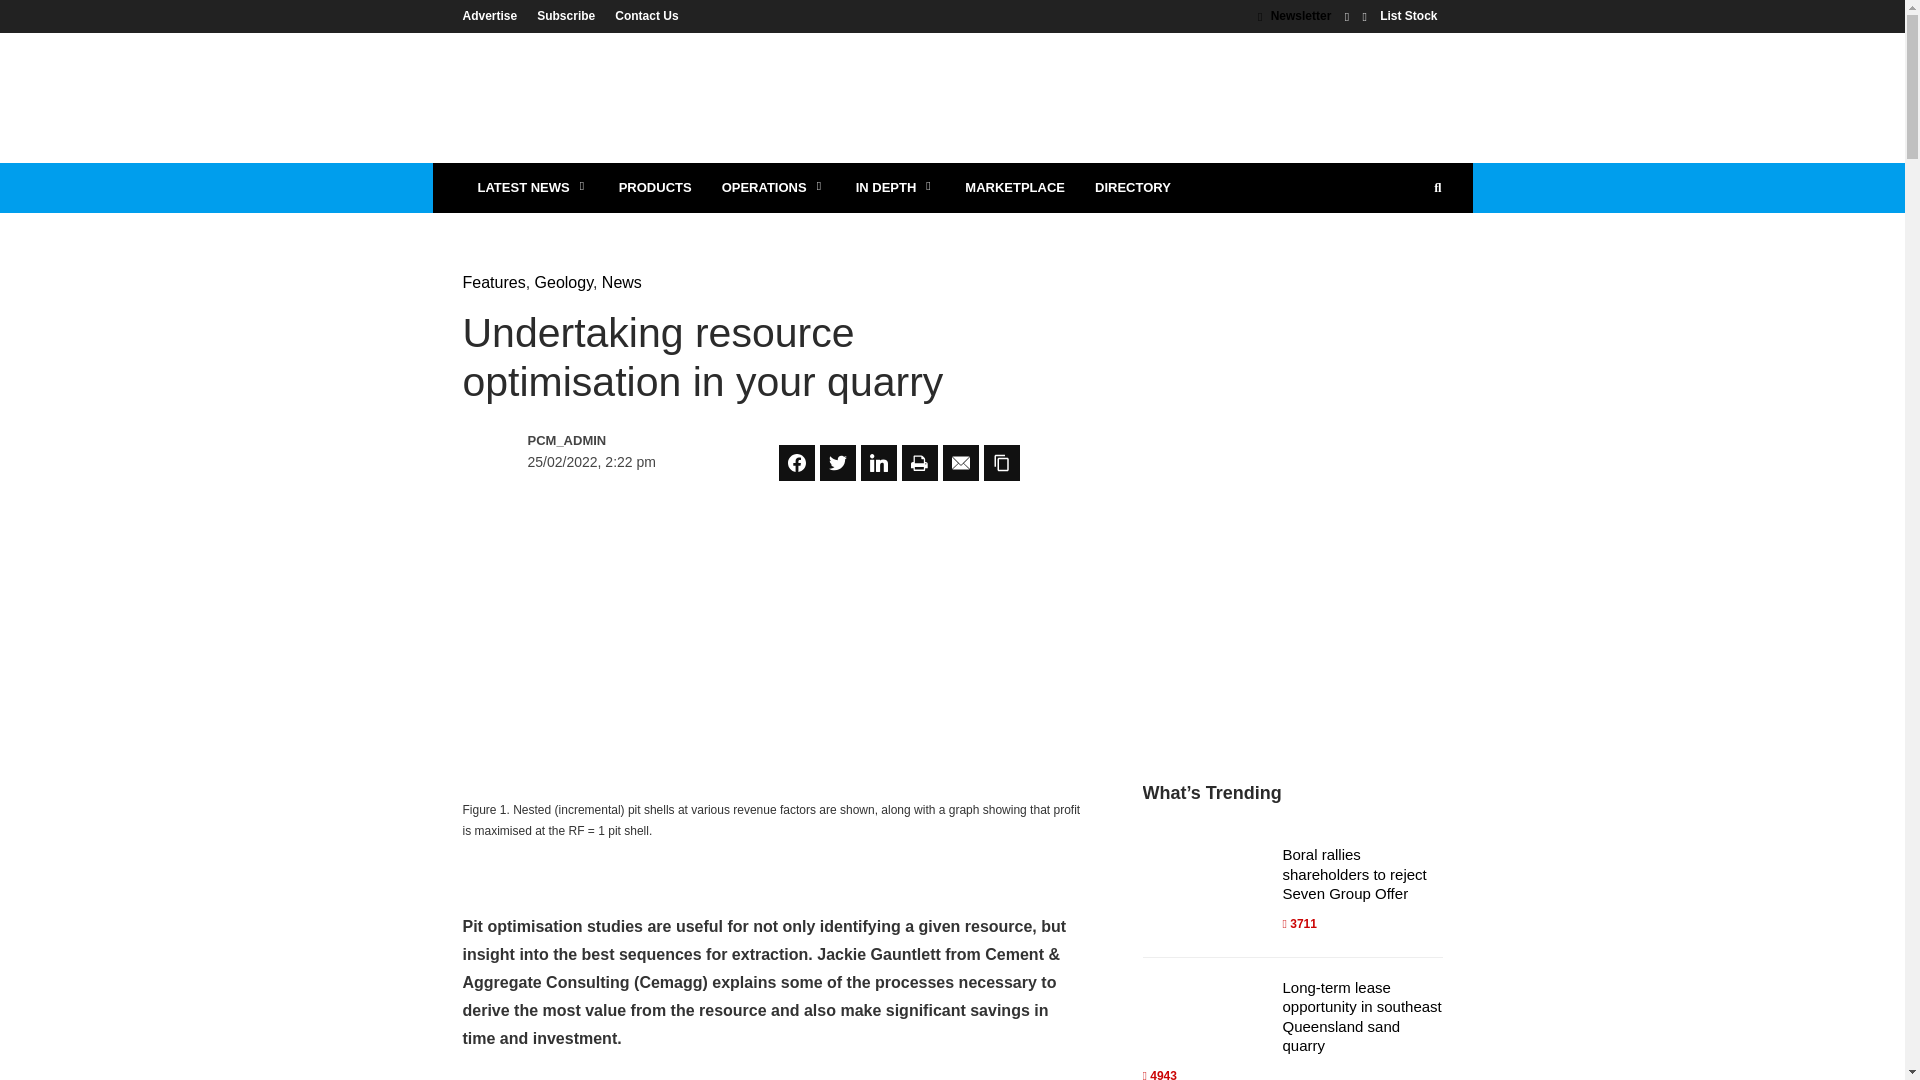 The height and width of the screenshot is (1080, 1920). I want to click on LATEST NEWS, so click(532, 188).